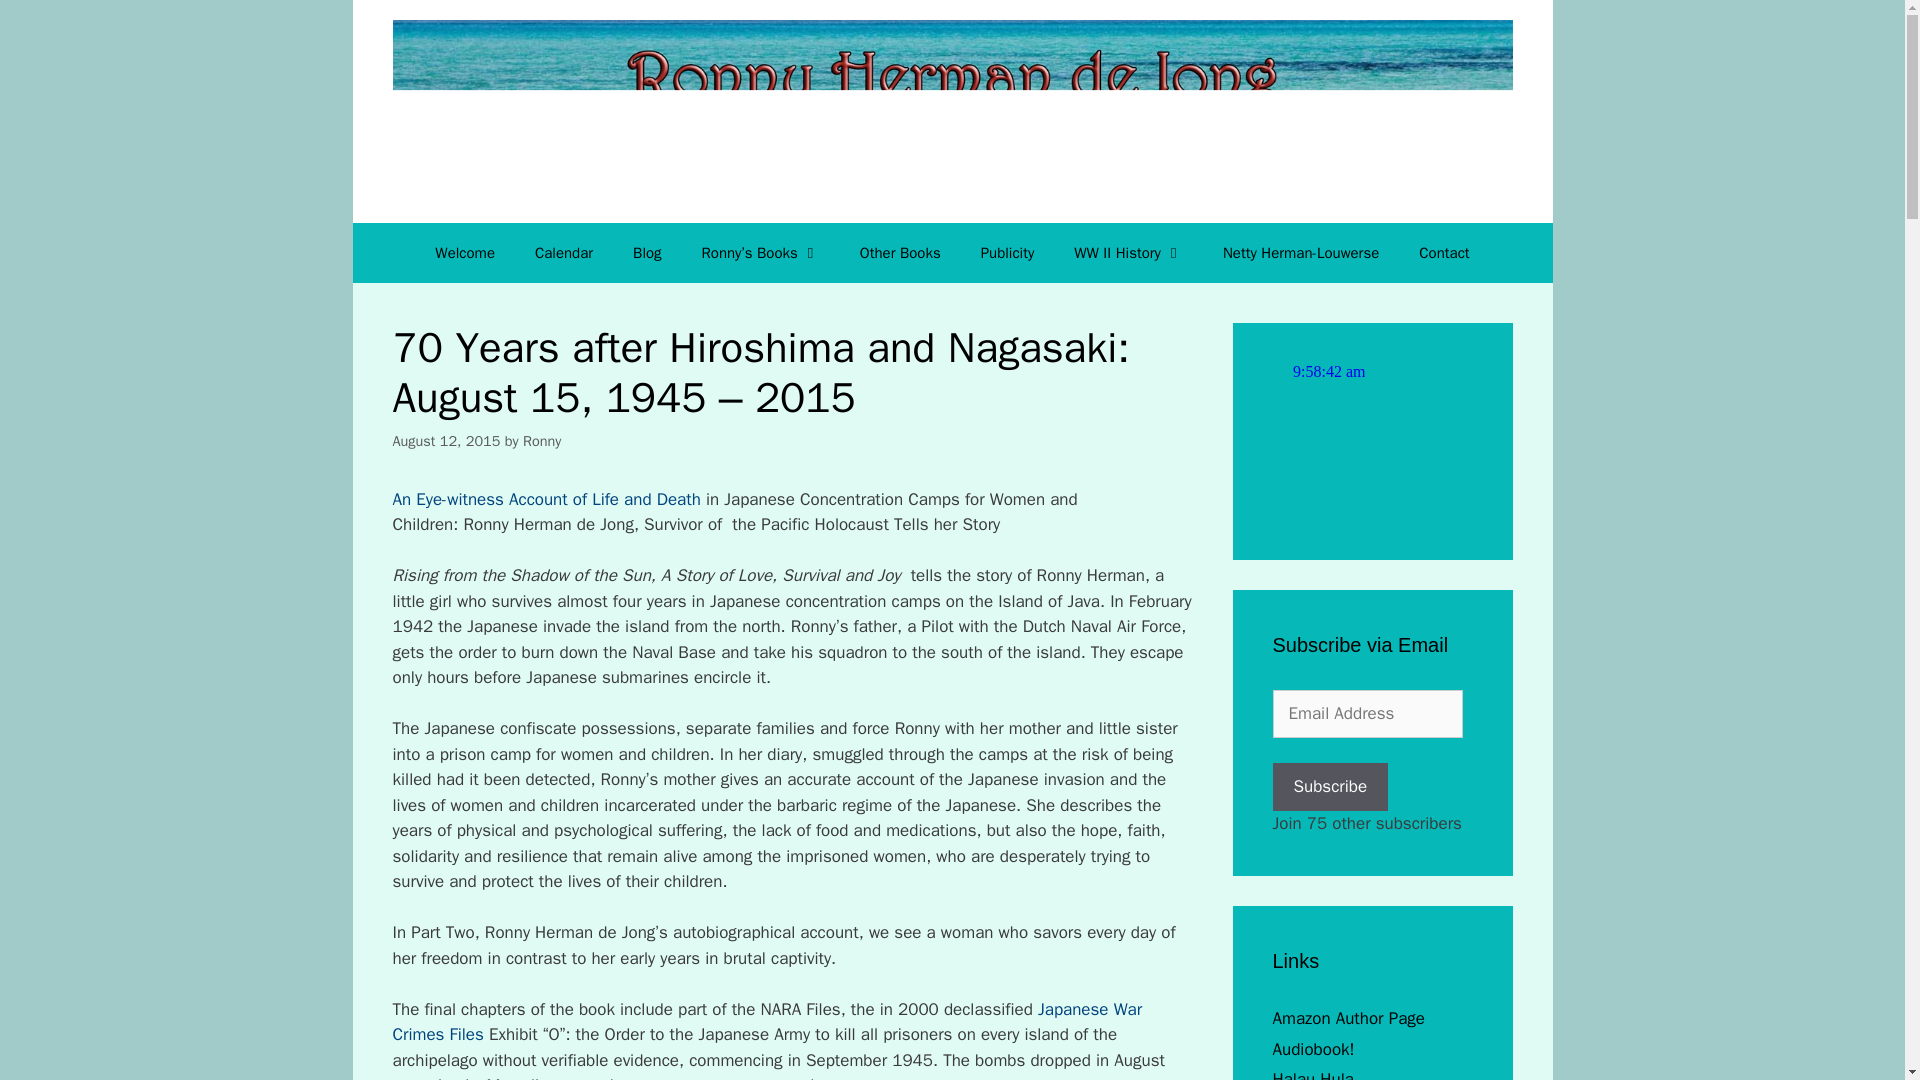 The image size is (1920, 1080). I want to click on Netty Herman-Louwerse, so click(1301, 252).